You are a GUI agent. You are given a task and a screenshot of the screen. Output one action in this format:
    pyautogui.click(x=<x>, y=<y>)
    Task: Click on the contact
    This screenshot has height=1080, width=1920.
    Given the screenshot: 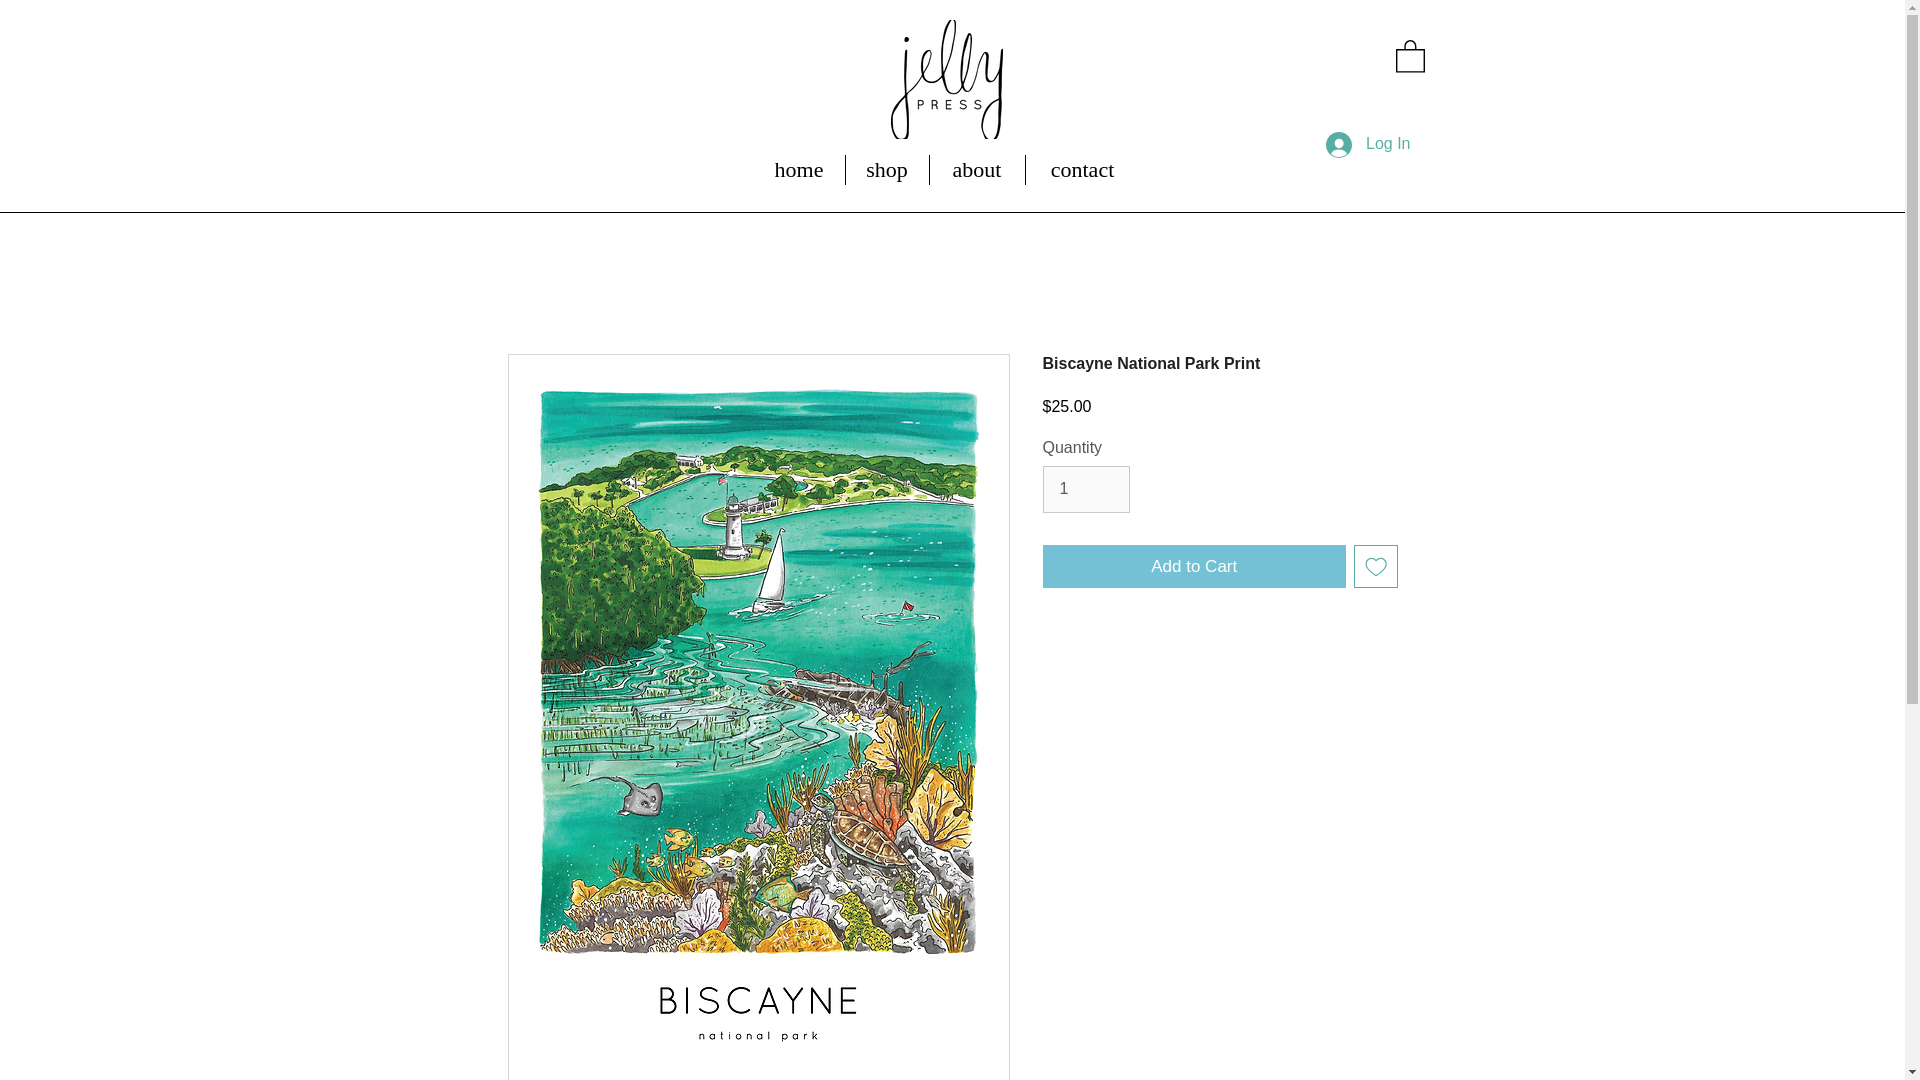 What is the action you would take?
    pyautogui.click(x=1082, y=170)
    